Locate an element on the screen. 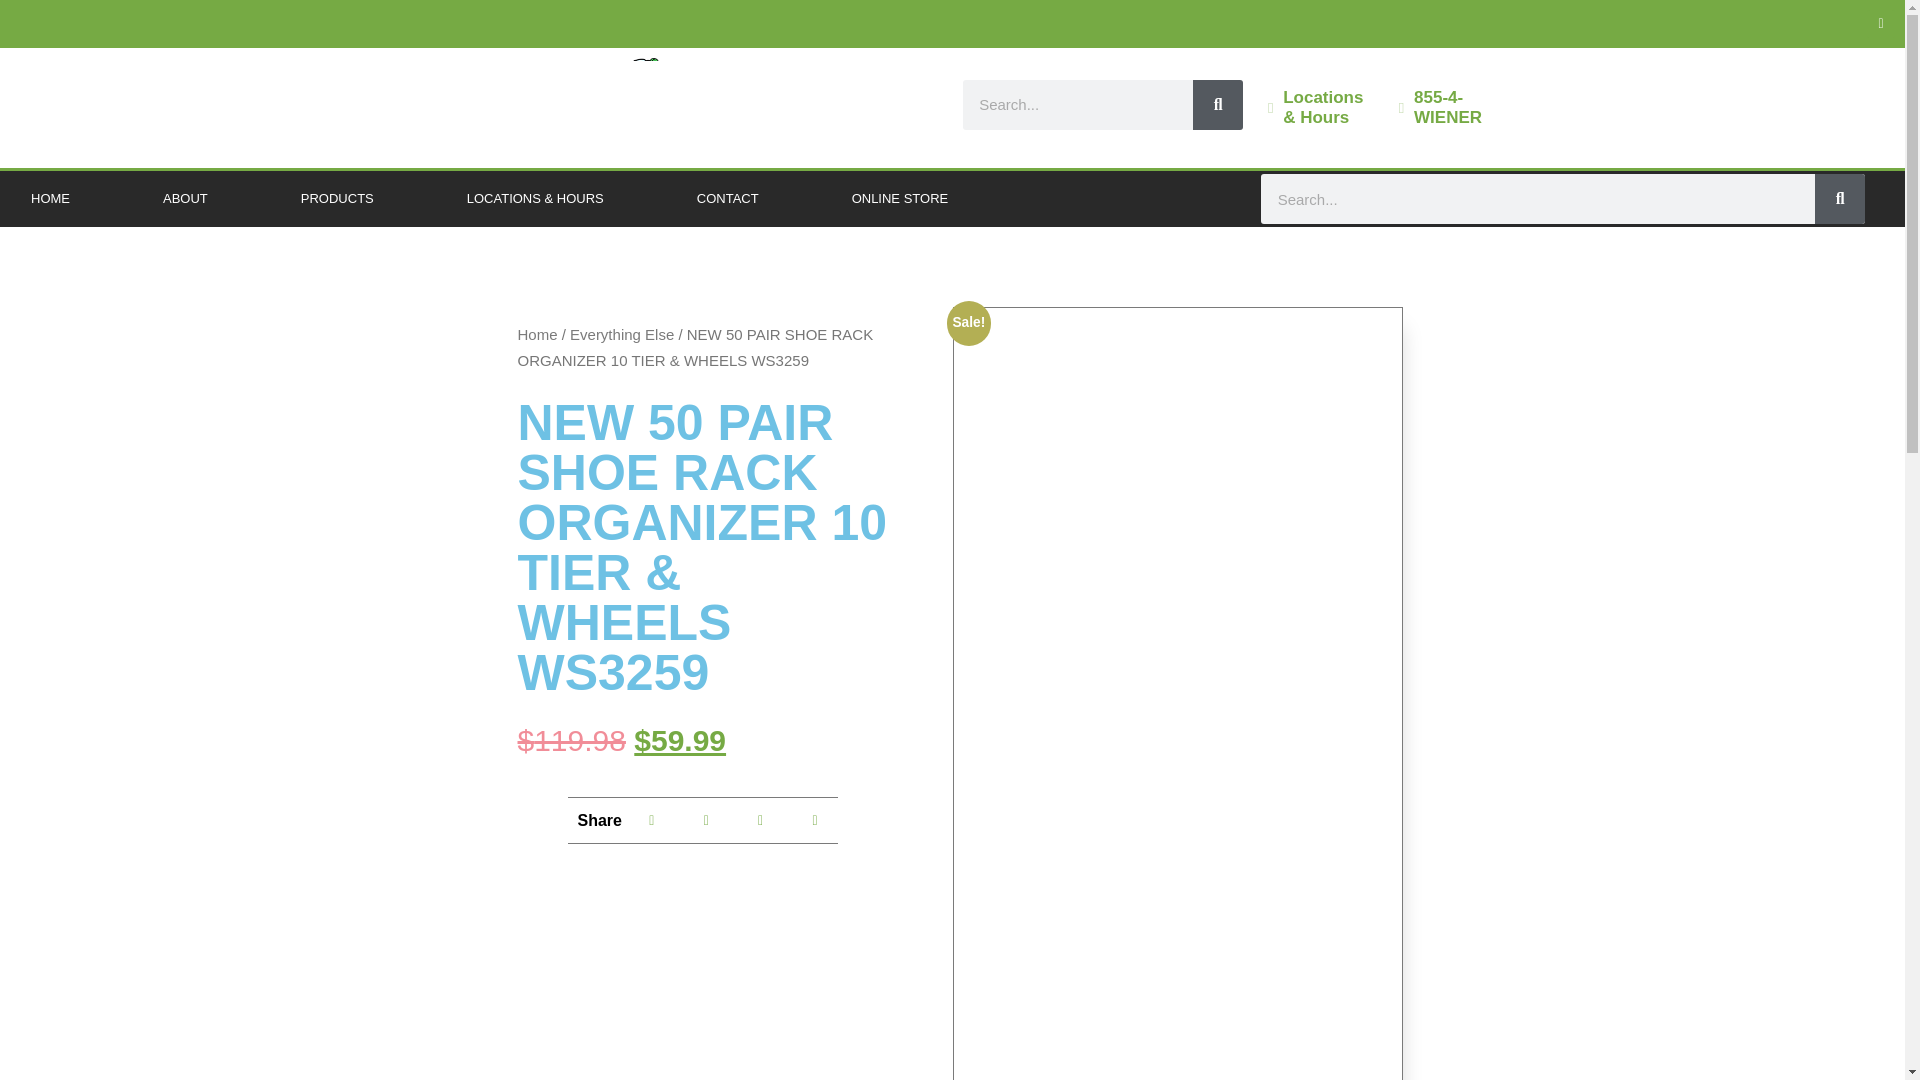 The width and height of the screenshot is (1920, 1080). ONLINE STORE is located at coordinates (900, 198).